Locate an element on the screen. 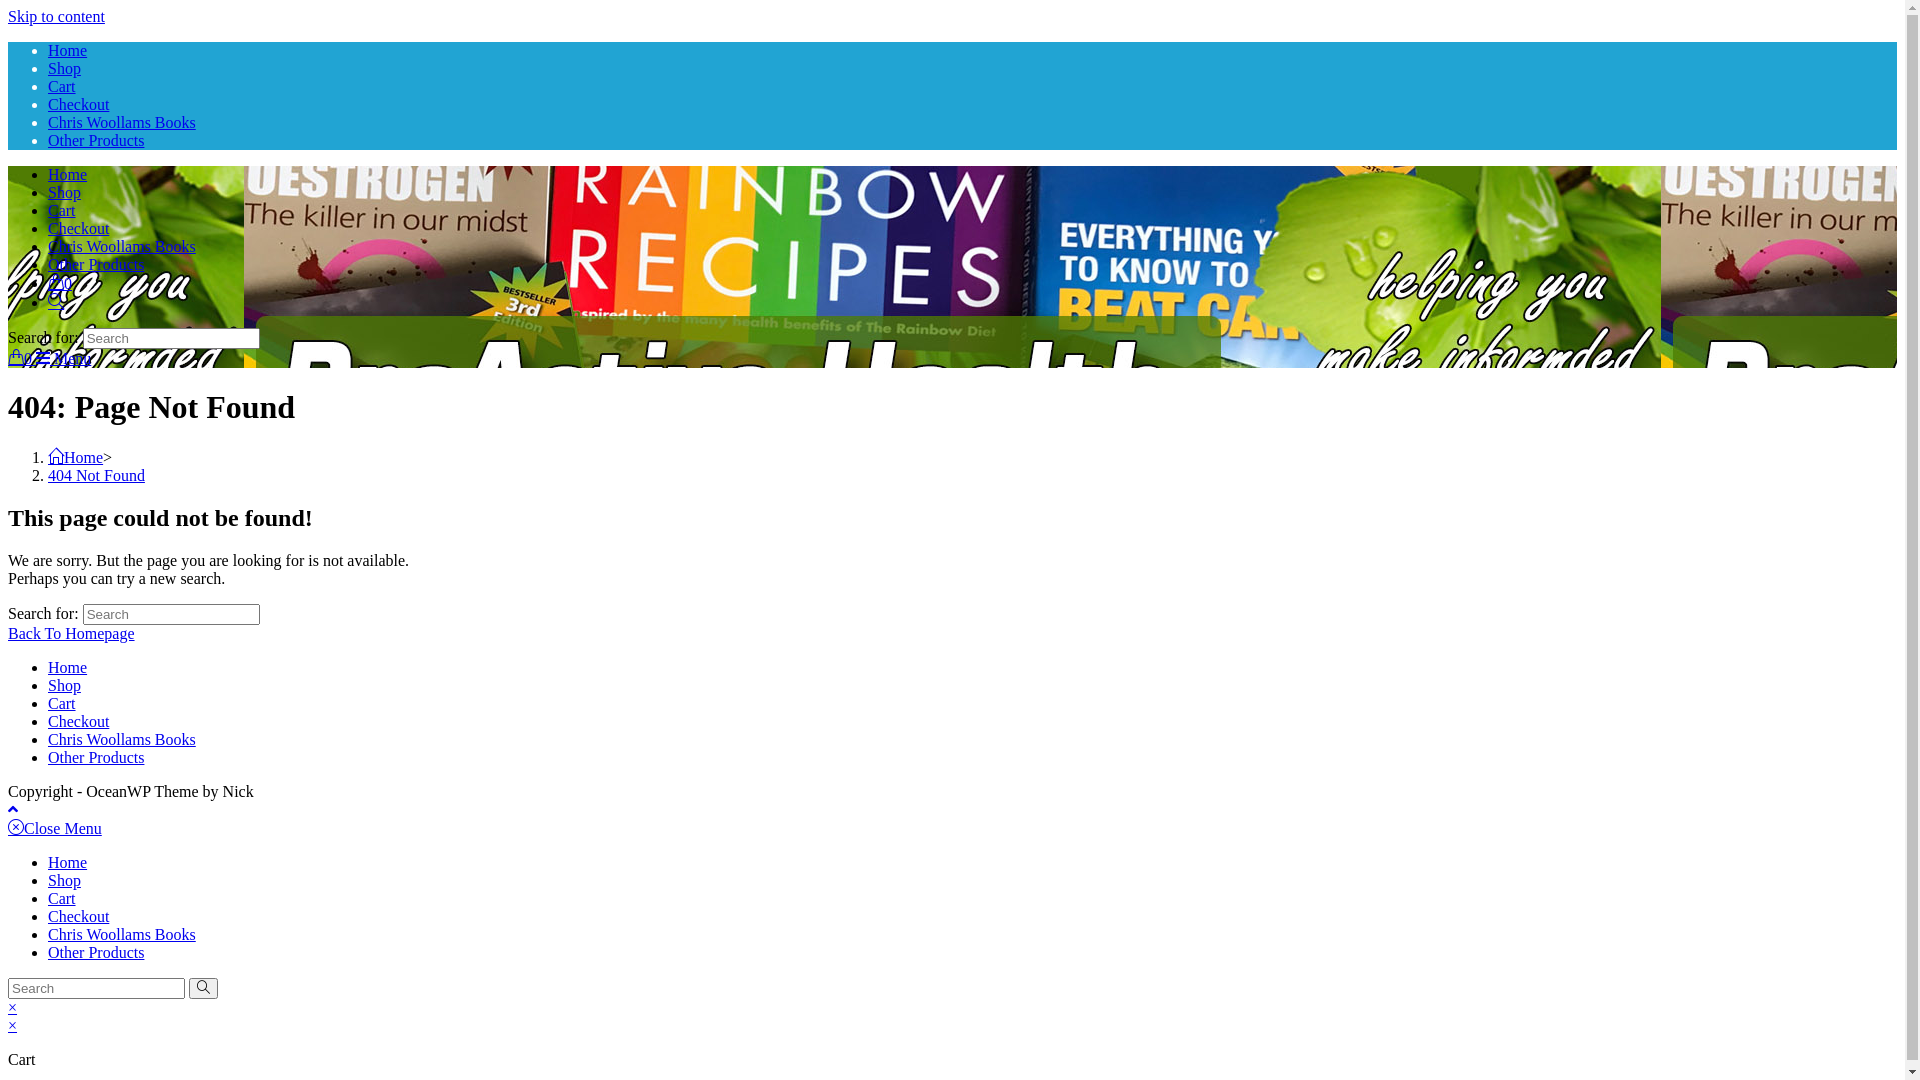  Cart is located at coordinates (62, 86).